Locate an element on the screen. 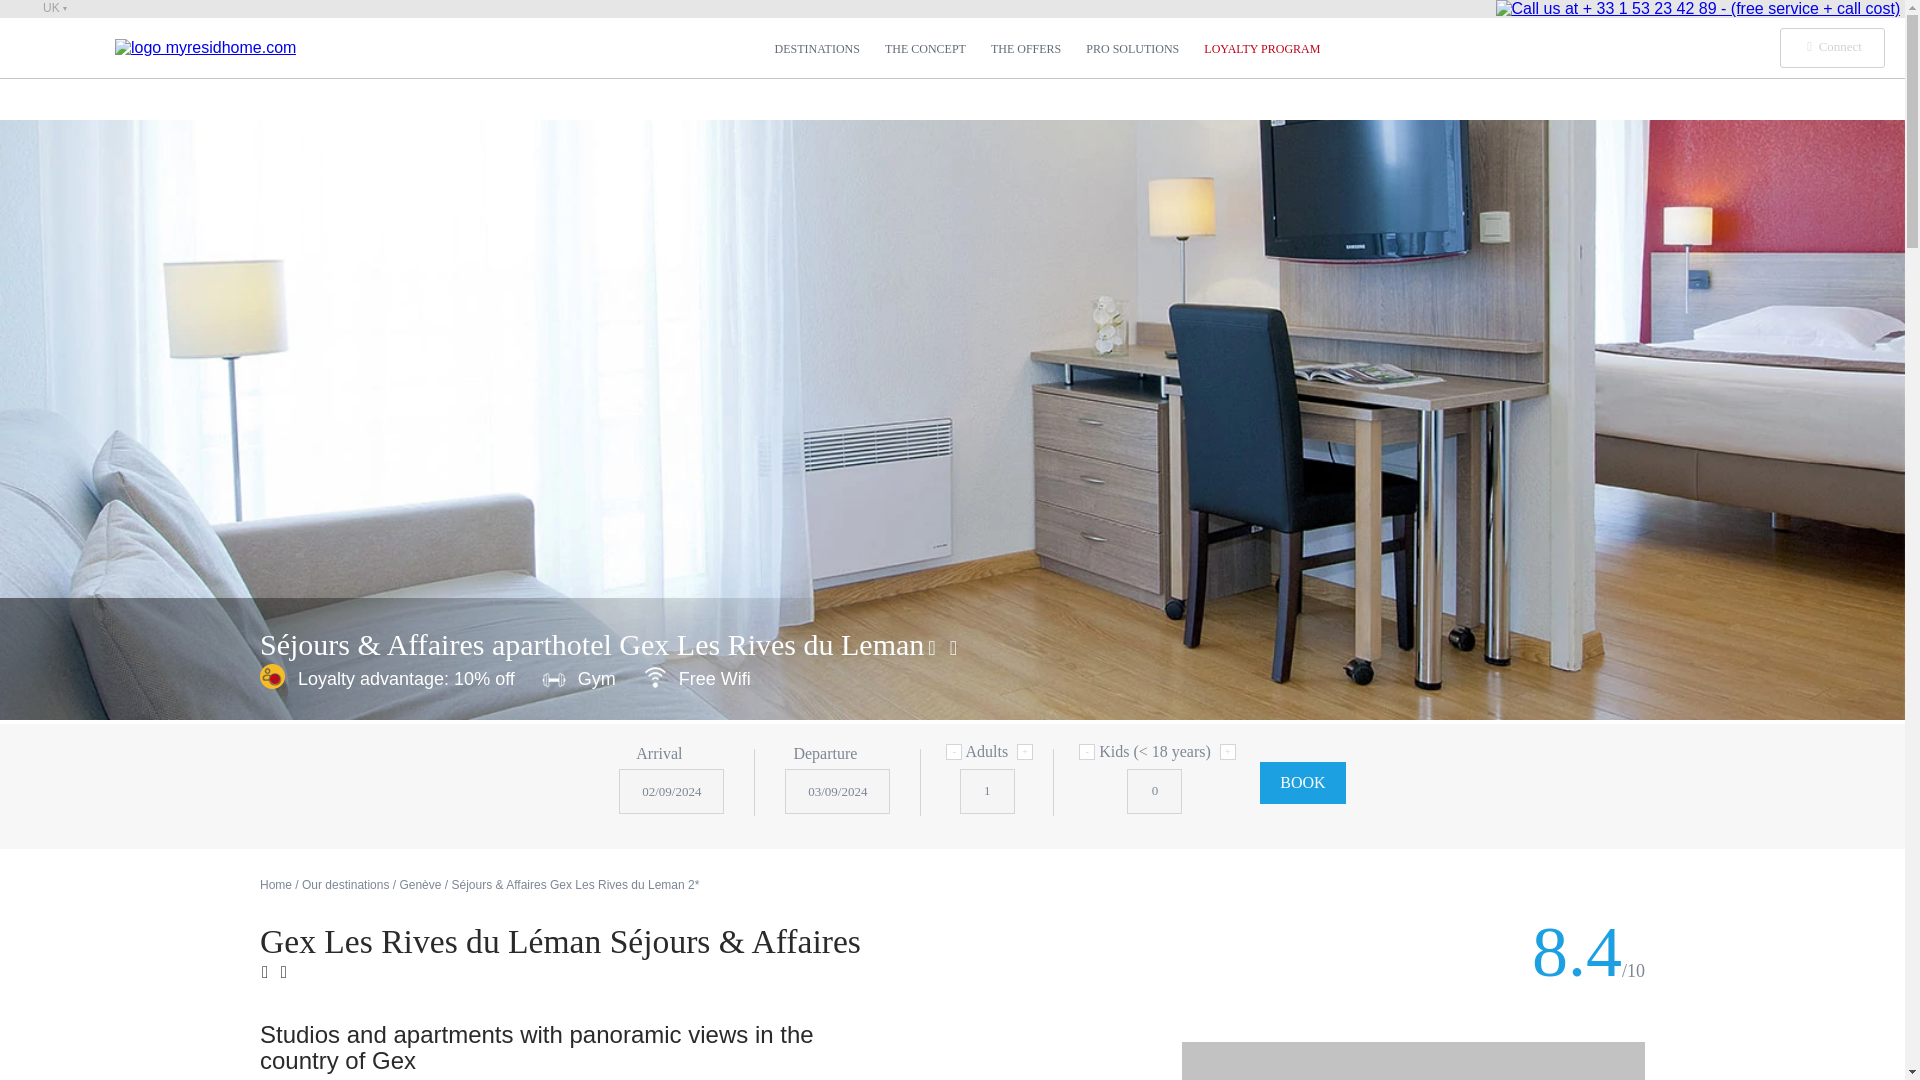 This screenshot has width=1920, height=1080. THE CONCEPT is located at coordinates (925, 49).